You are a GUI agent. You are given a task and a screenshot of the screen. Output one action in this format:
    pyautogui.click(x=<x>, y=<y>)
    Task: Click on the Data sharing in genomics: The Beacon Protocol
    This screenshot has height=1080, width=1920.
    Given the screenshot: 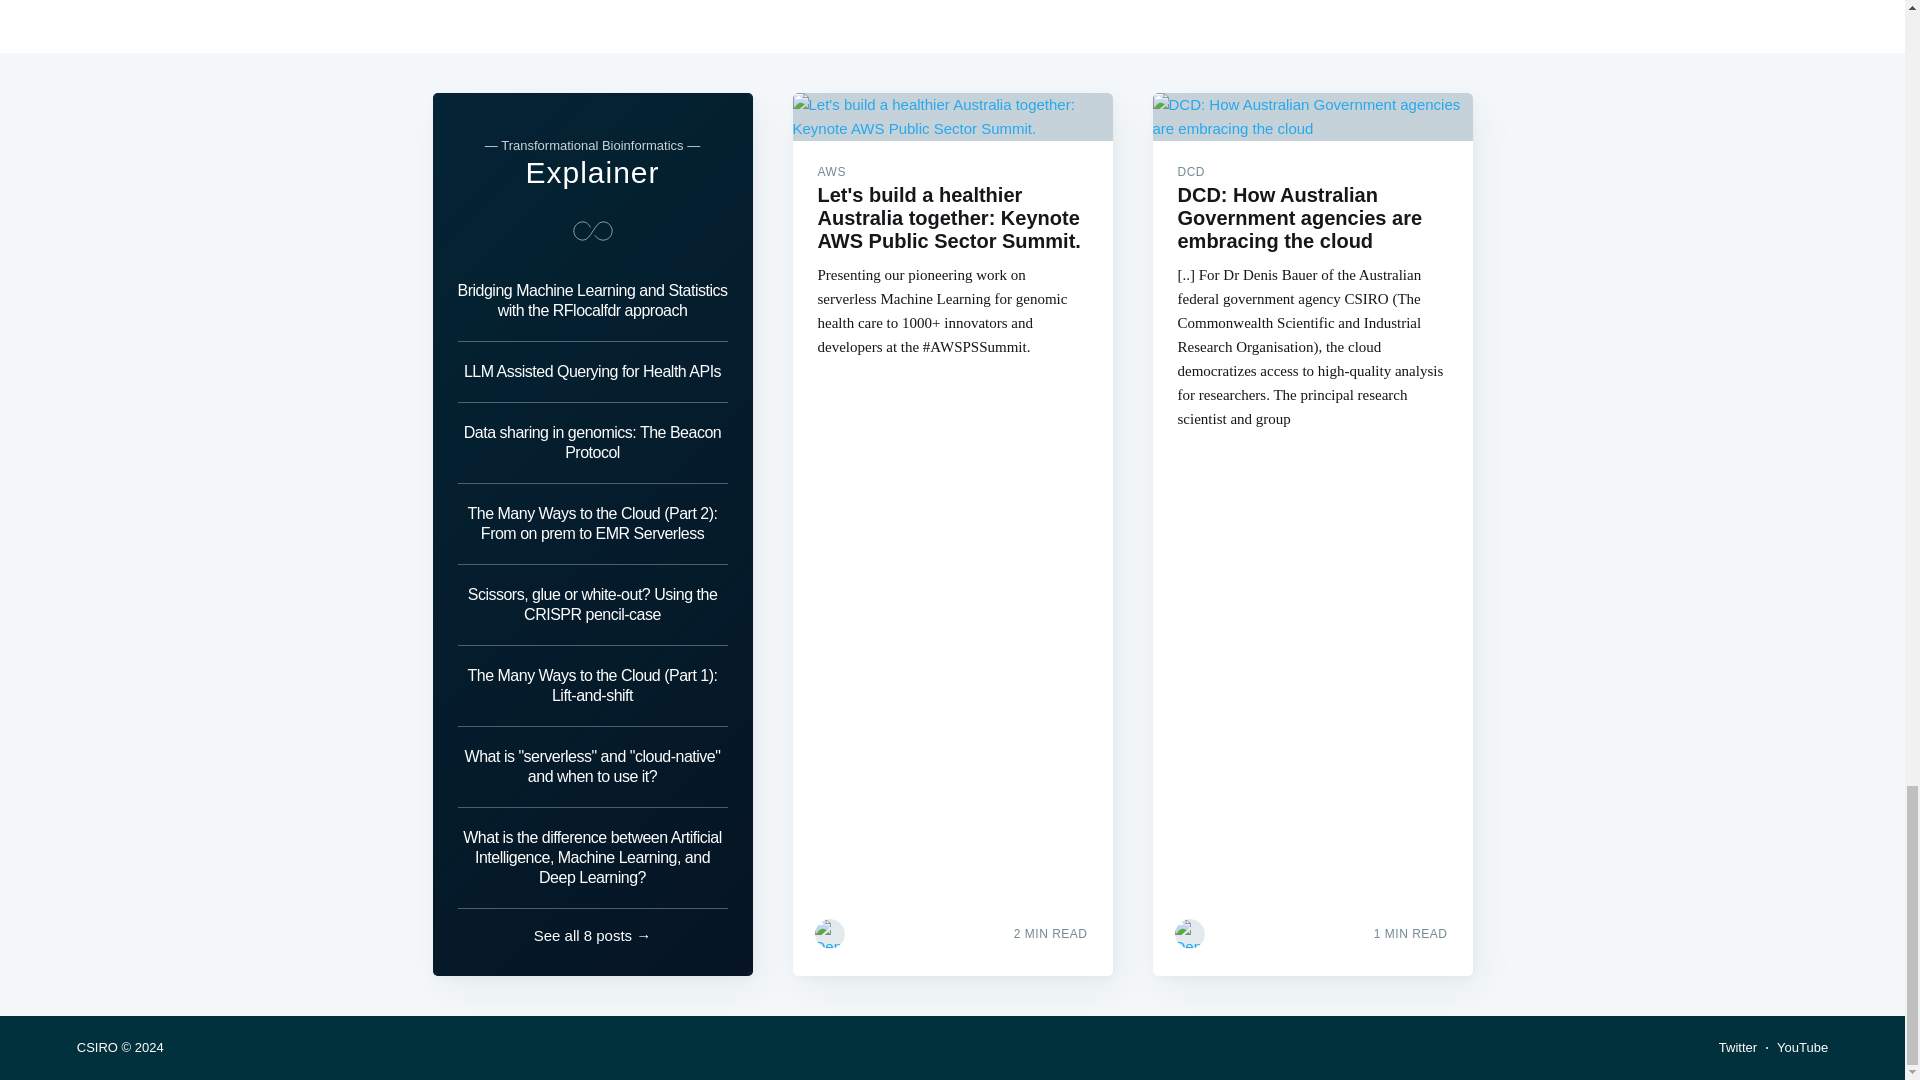 What is the action you would take?
    pyautogui.click(x=592, y=442)
    